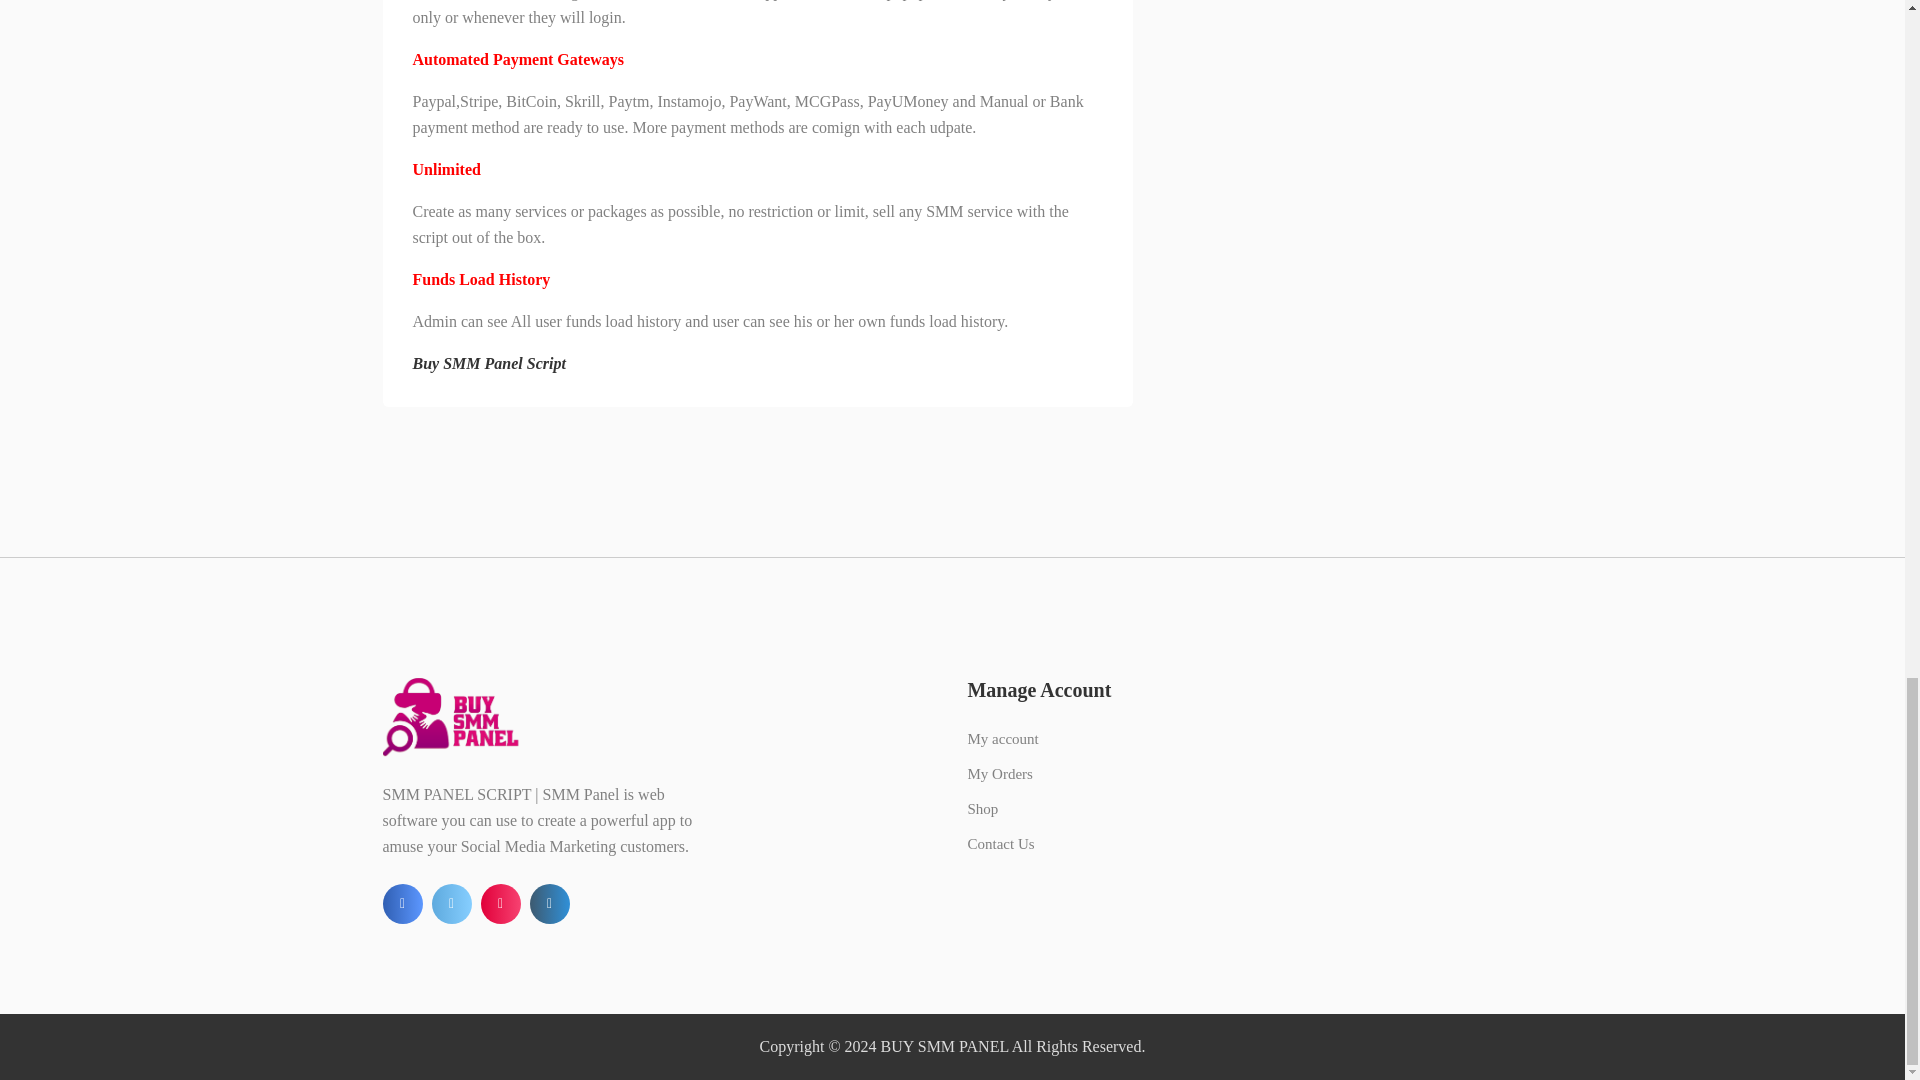  I want to click on My account, so click(1002, 739).